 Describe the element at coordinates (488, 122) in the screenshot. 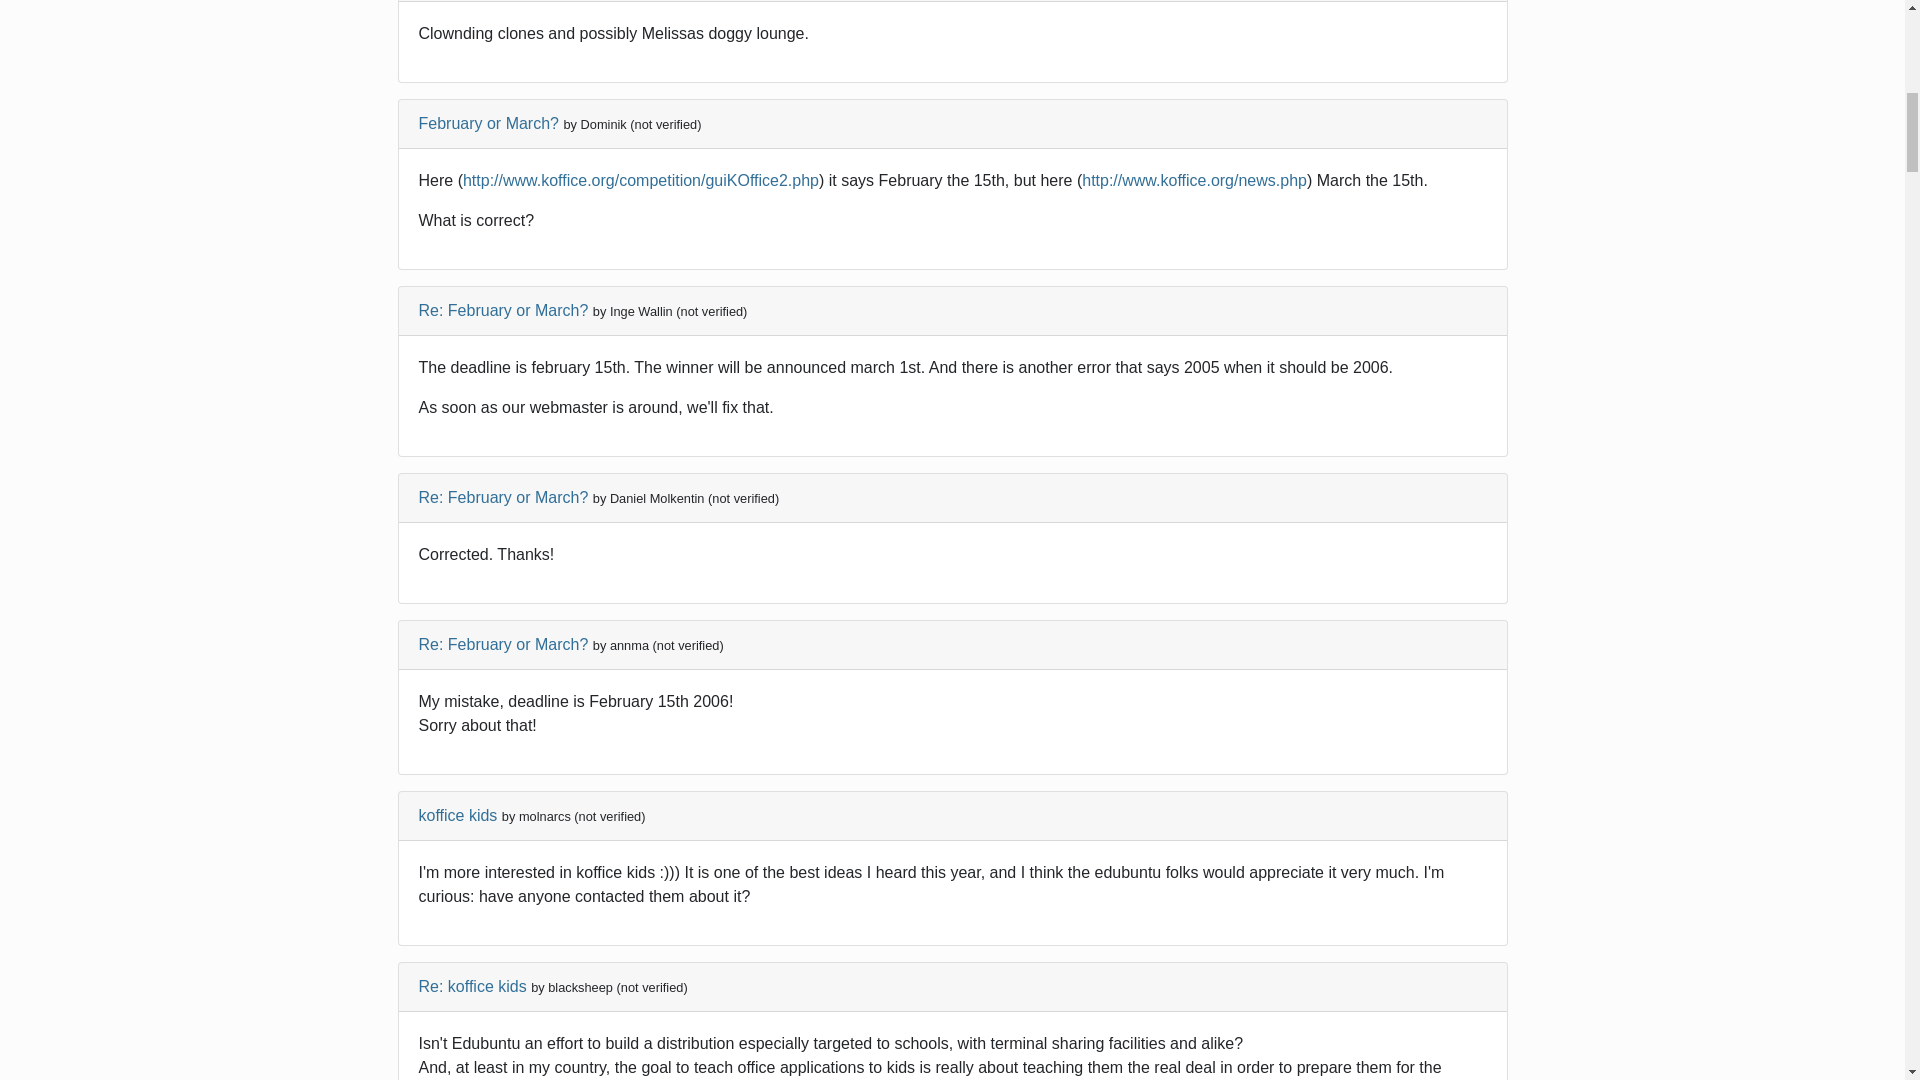

I see `February or March?` at that location.